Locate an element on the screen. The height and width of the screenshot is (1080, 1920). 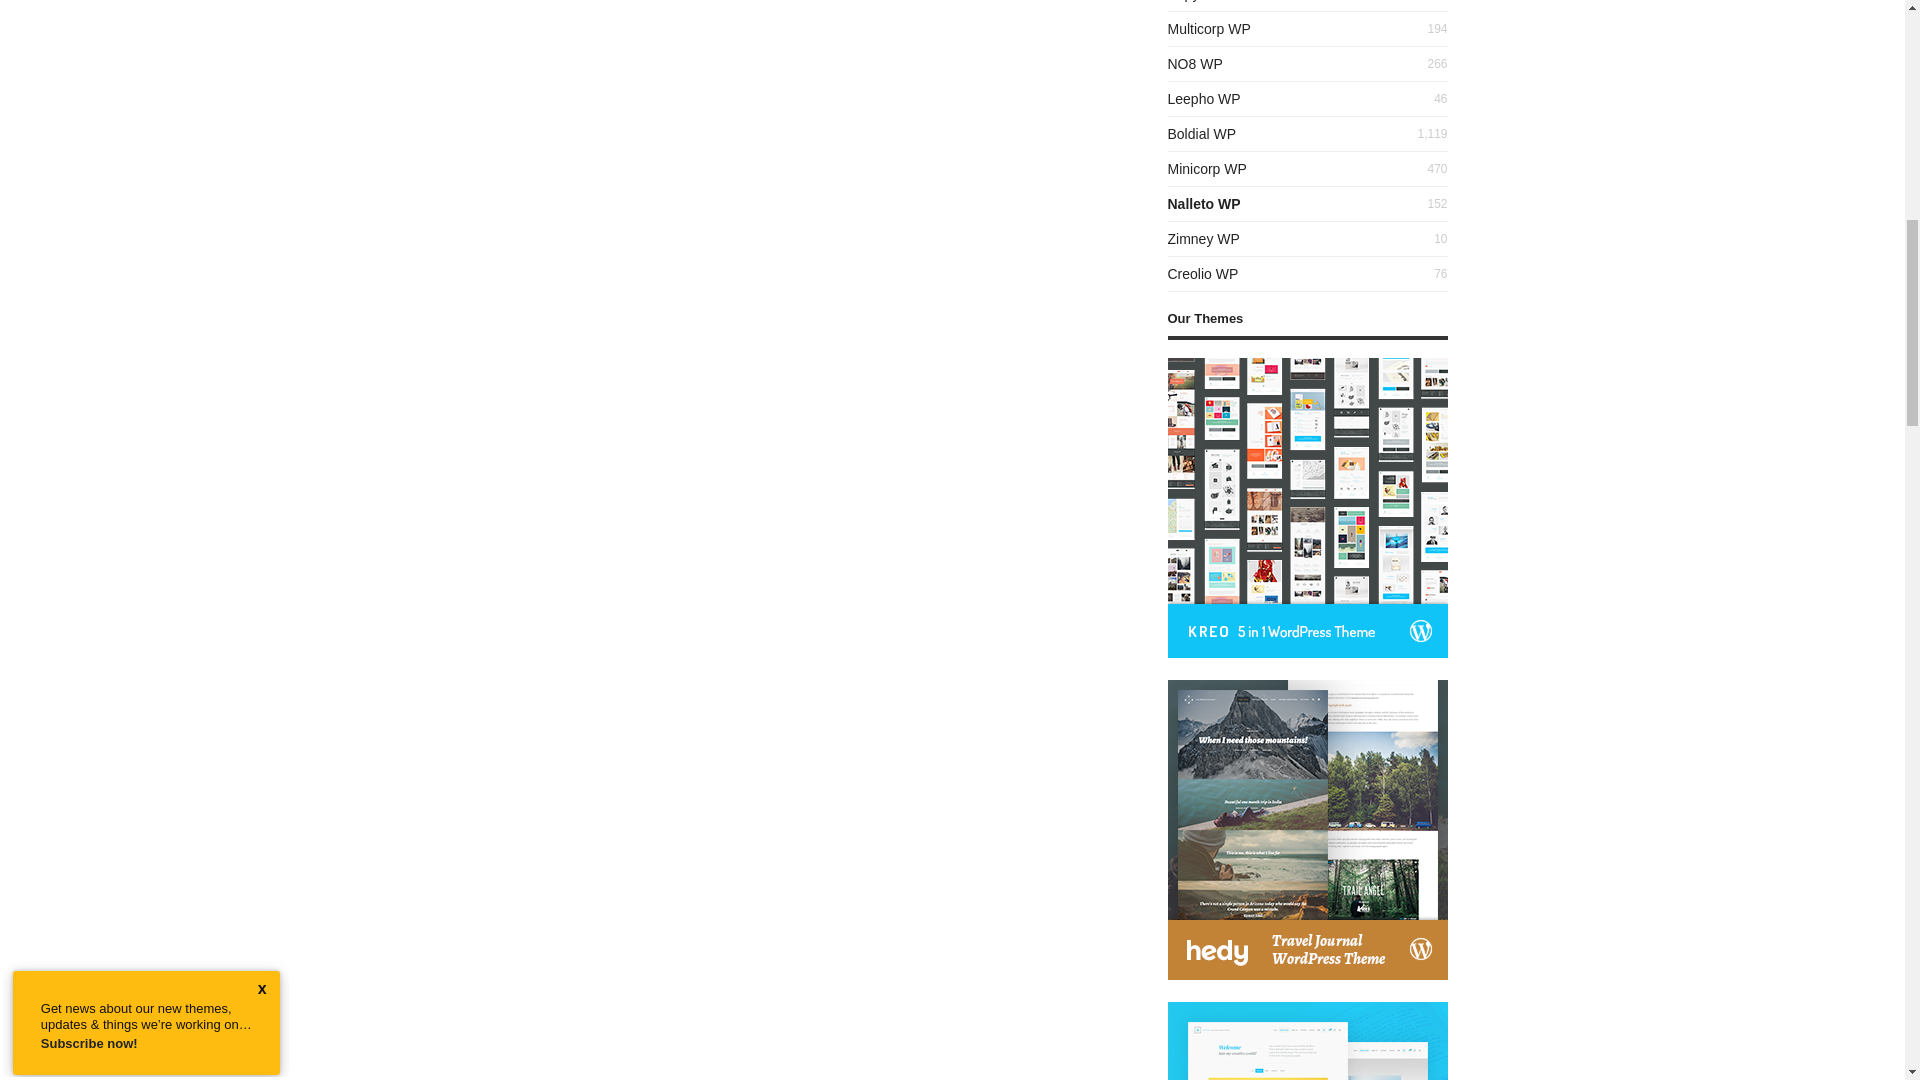
Multicorp WP is located at coordinates (1209, 28).